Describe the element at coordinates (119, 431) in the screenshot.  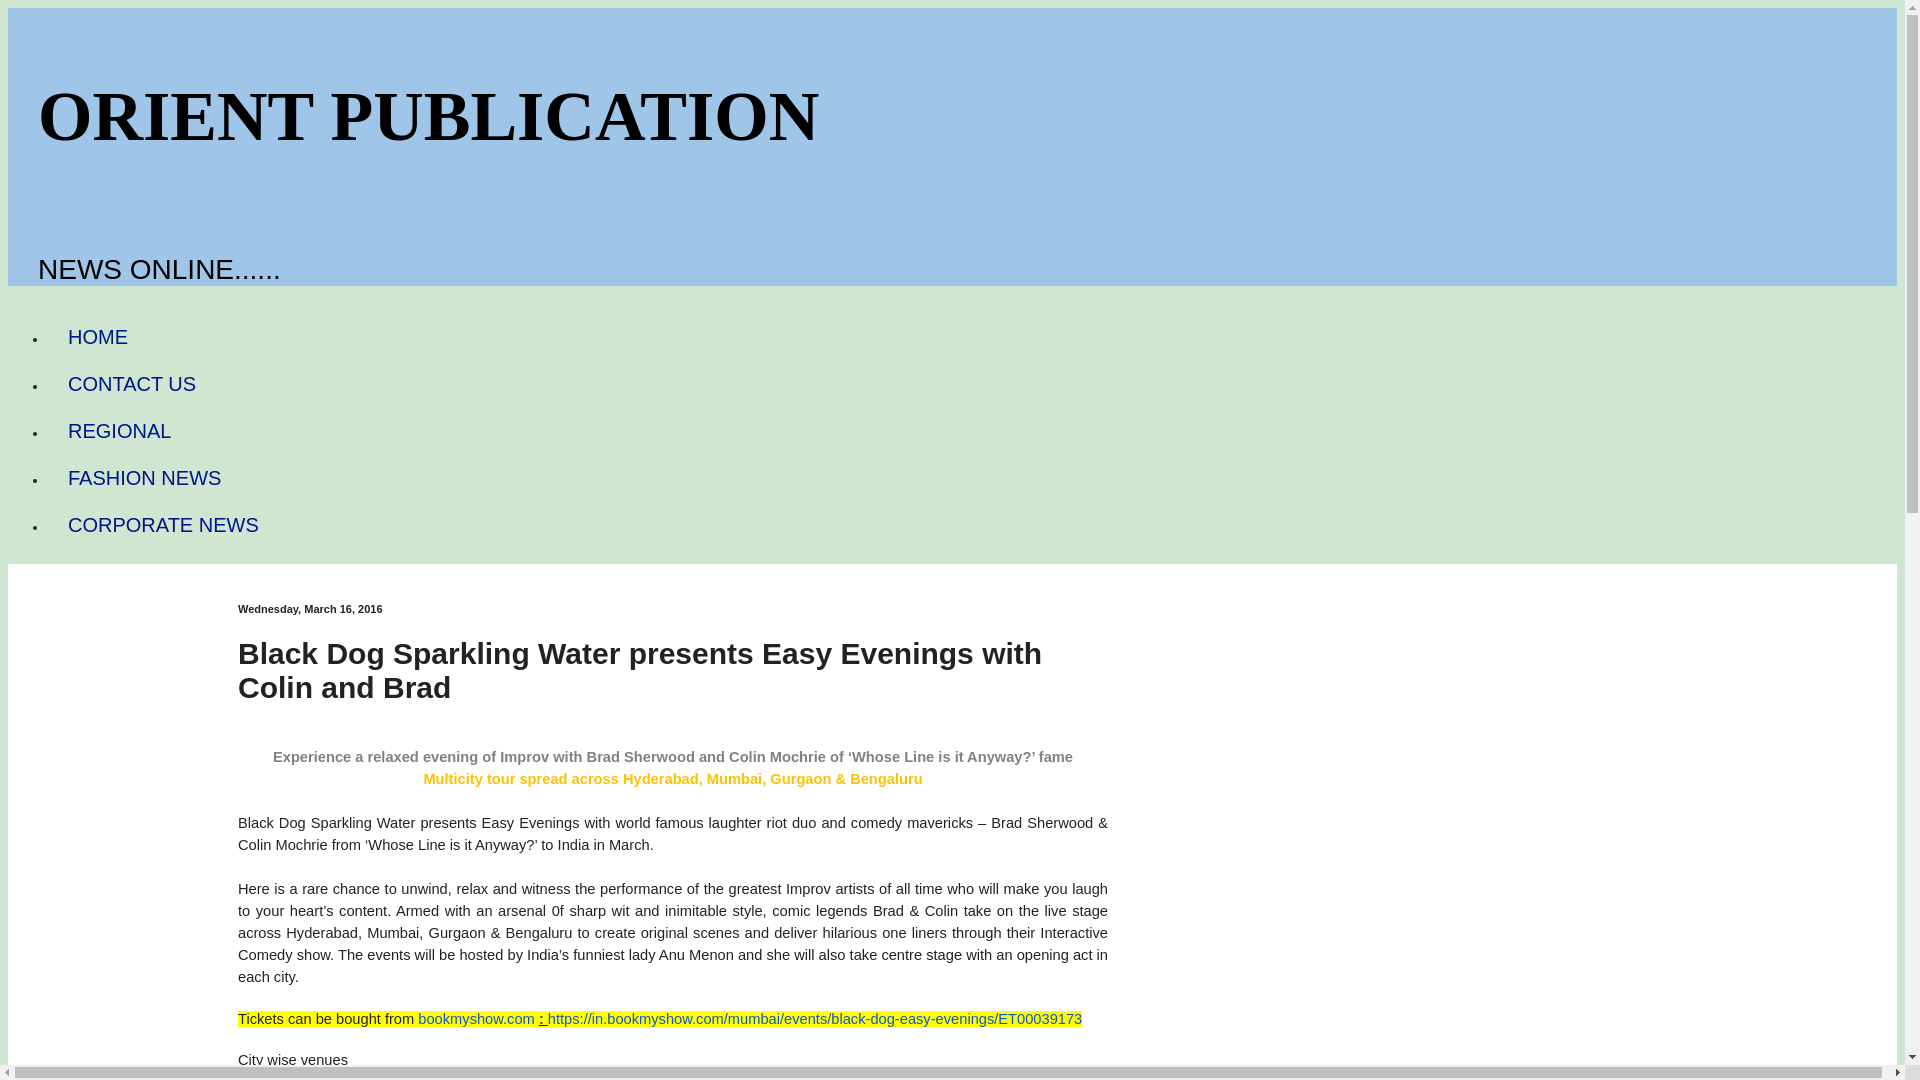
I see `REGIONAL` at that location.